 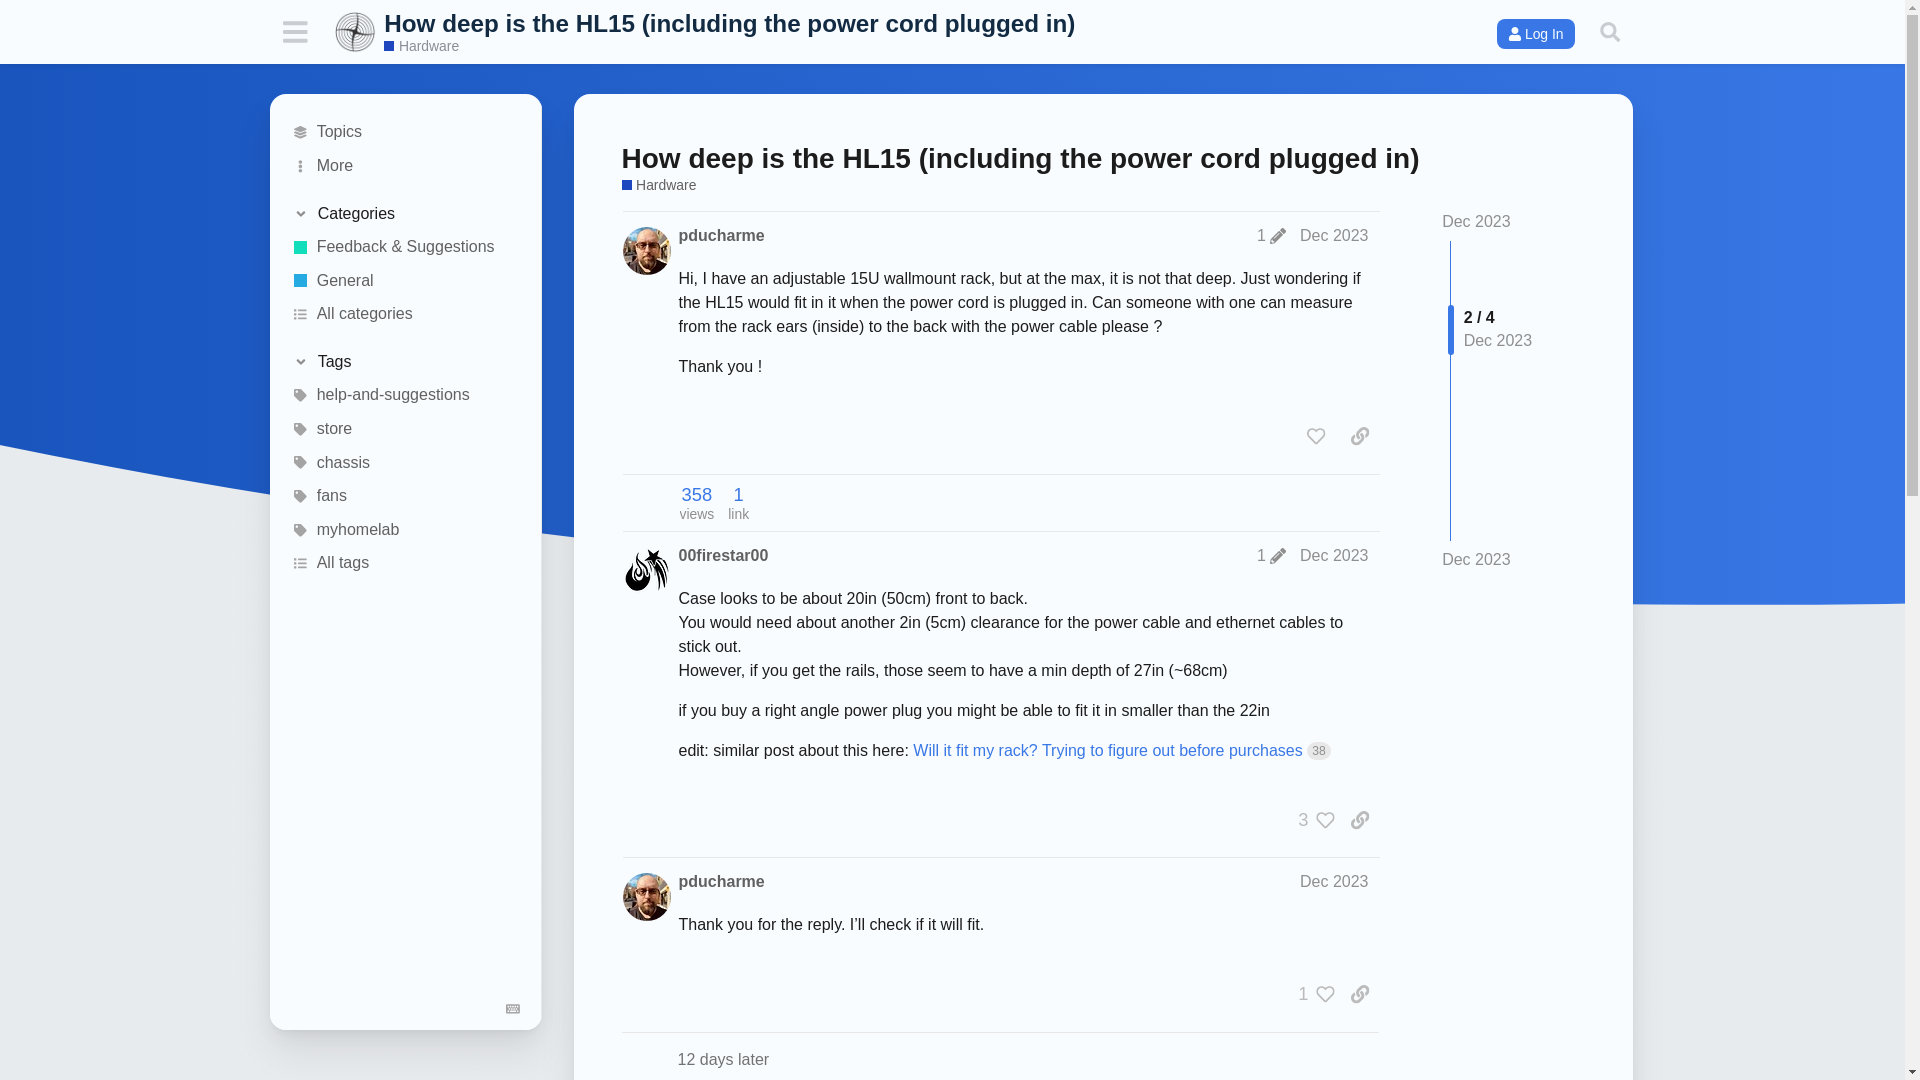 What do you see at coordinates (406, 530) in the screenshot?
I see `myhomelab` at bounding box center [406, 530].